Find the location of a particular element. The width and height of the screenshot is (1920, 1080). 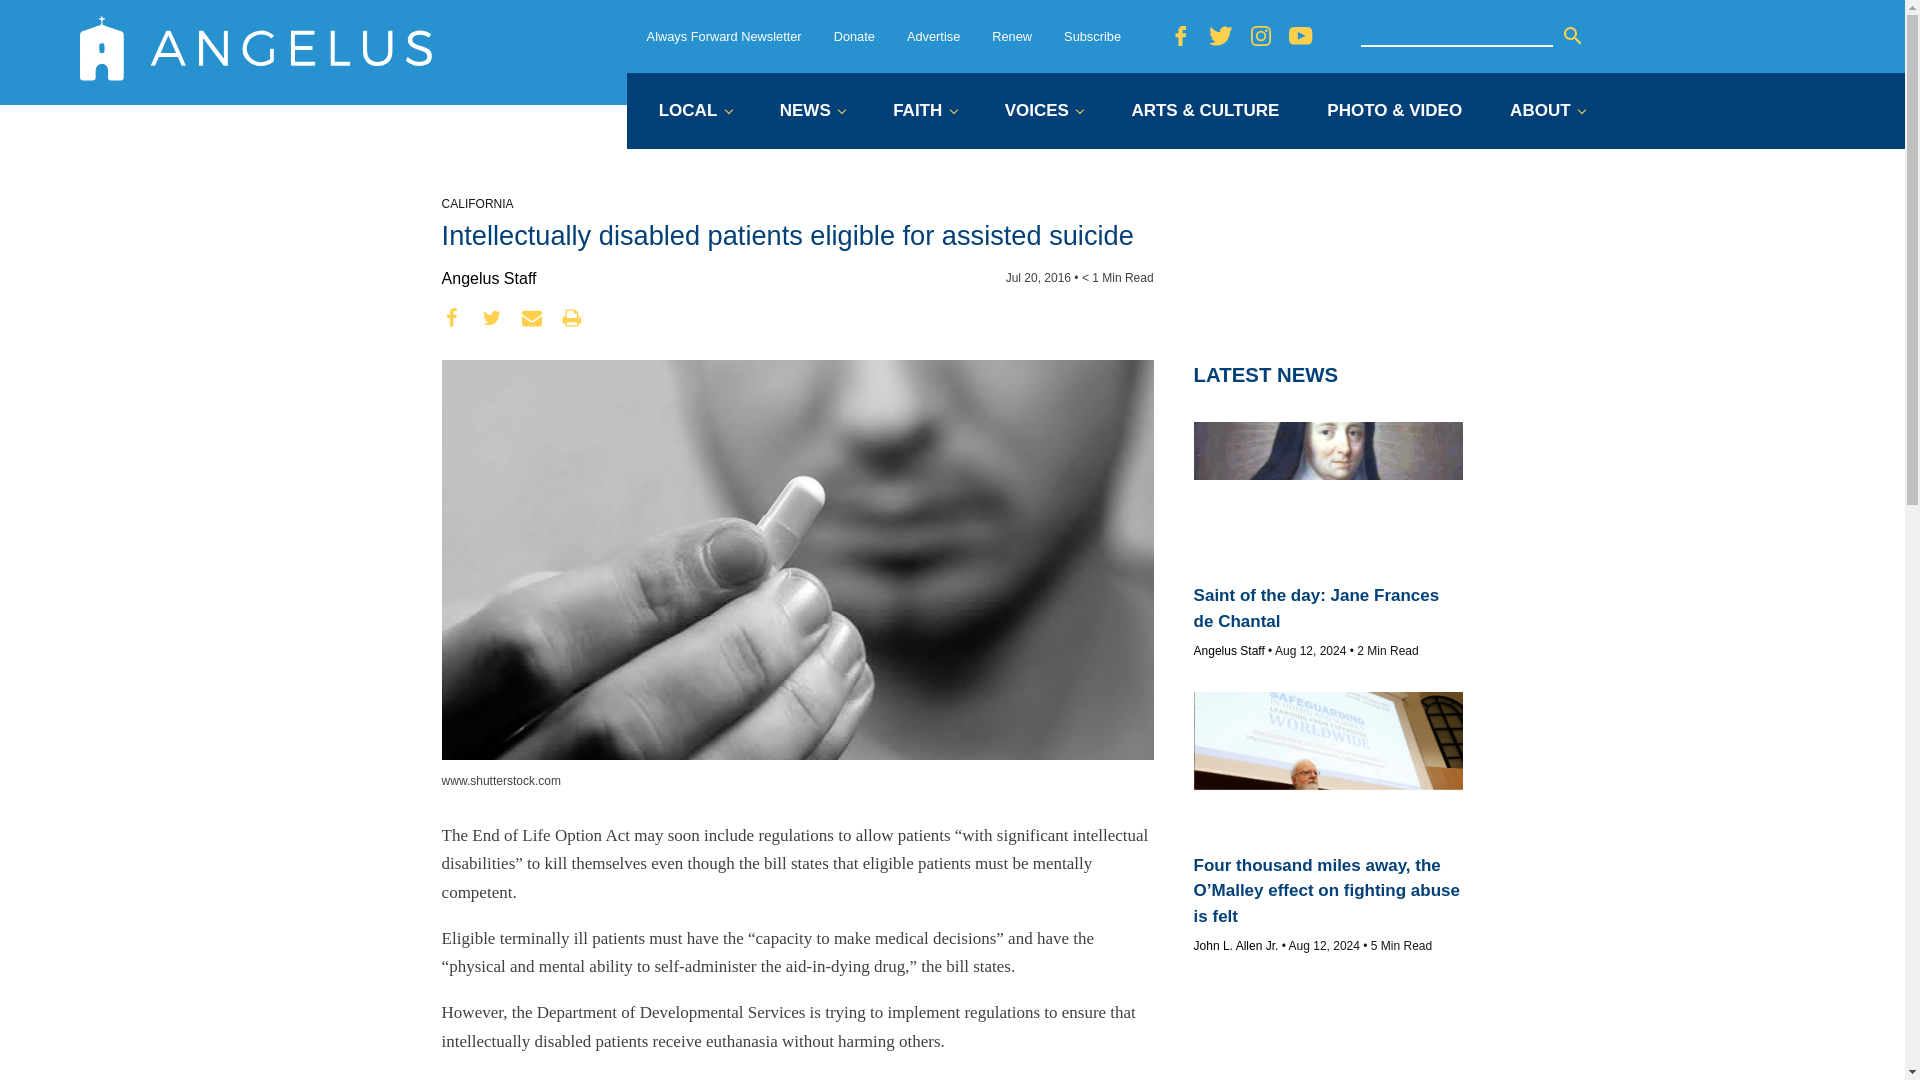

facebook is located at coordinates (452, 318).